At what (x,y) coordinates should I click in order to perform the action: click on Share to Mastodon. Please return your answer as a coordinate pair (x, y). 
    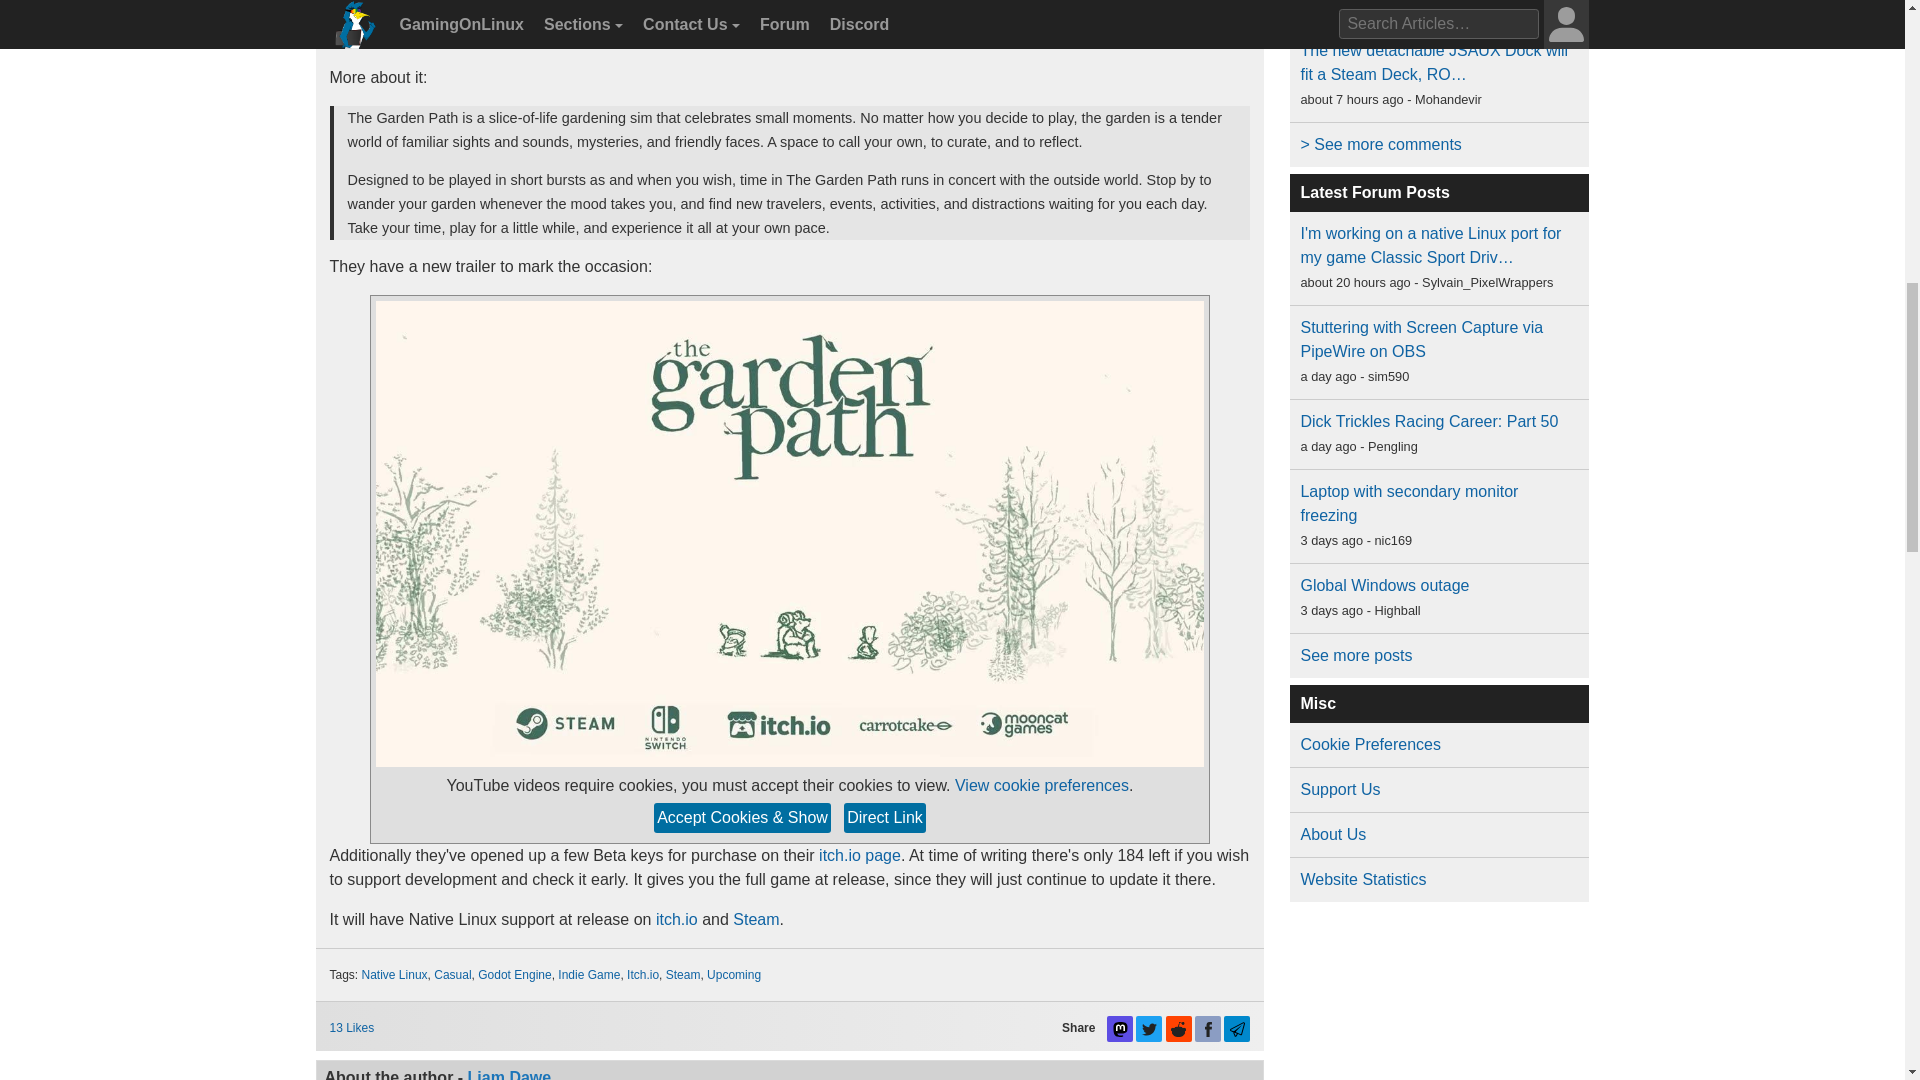
    Looking at the image, I should click on (1120, 1029).